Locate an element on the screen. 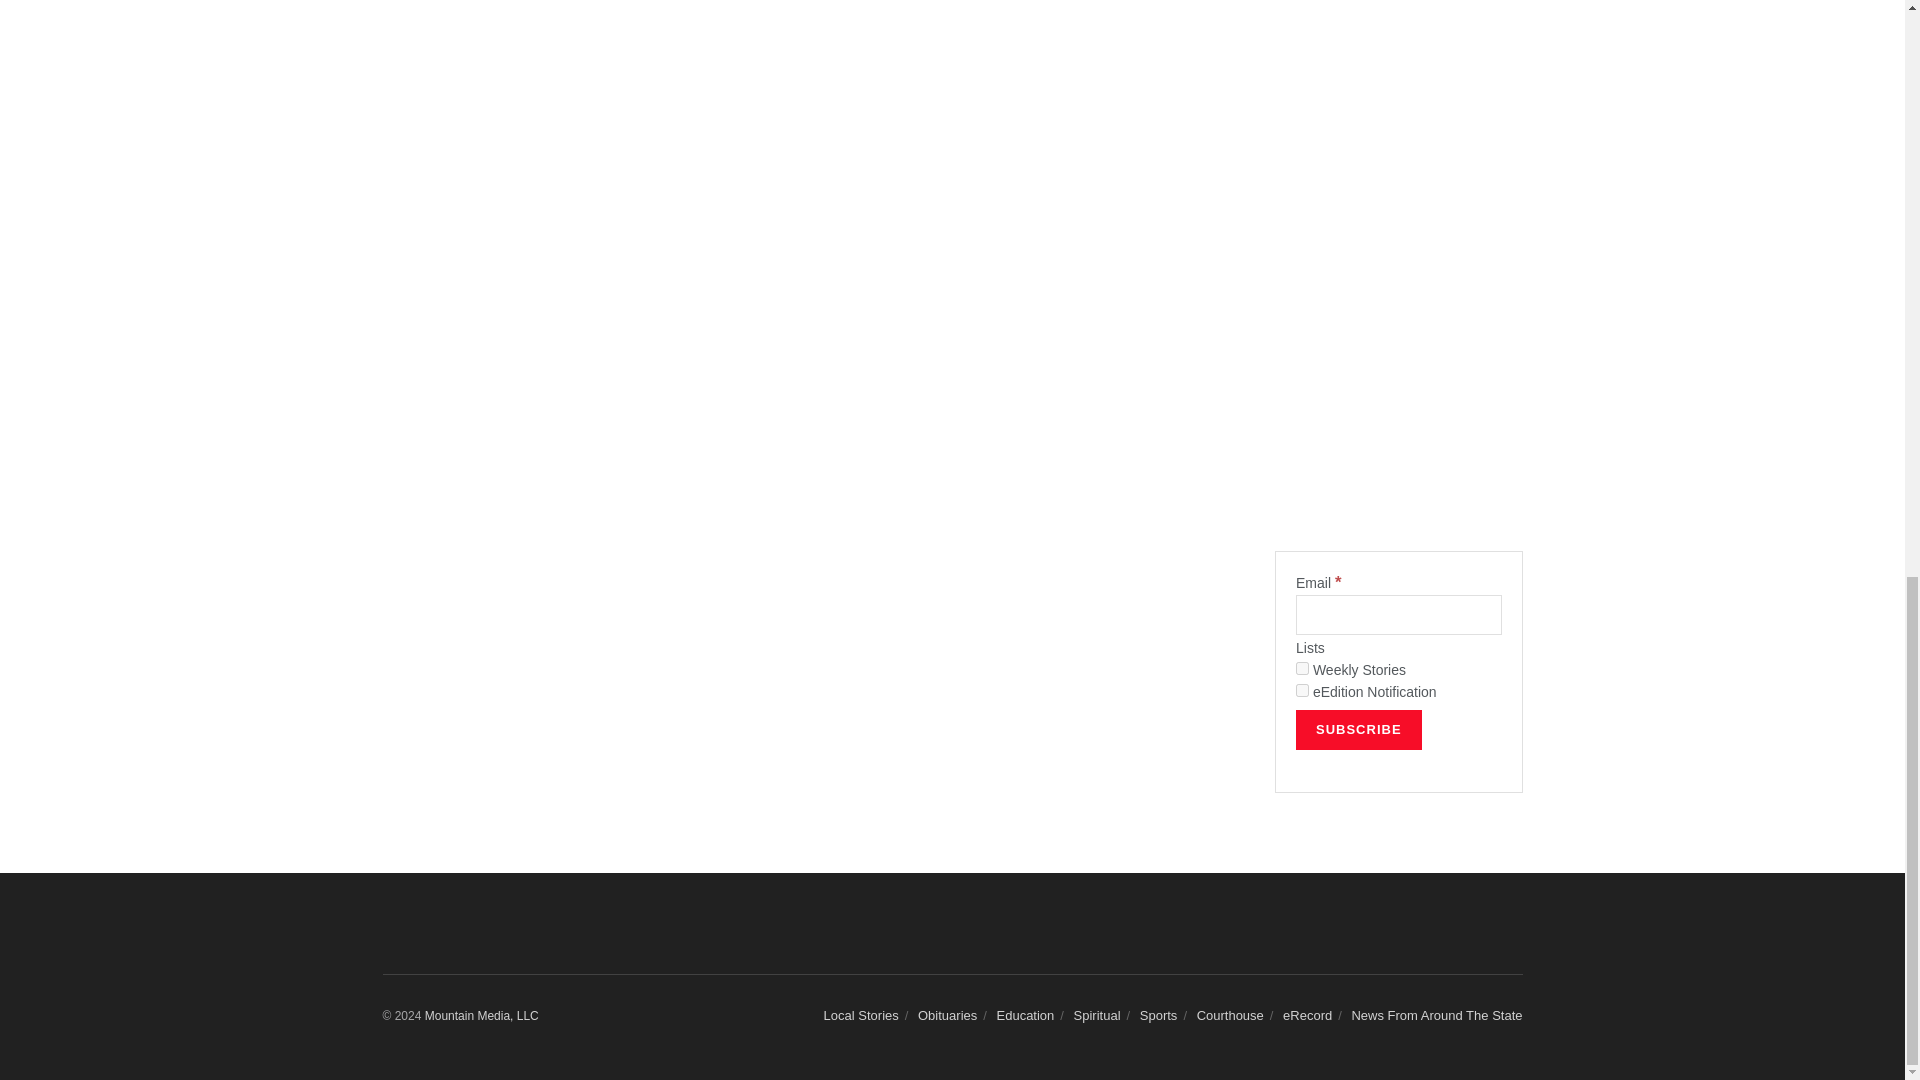 The image size is (1920, 1080). 1 is located at coordinates (1302, 668).